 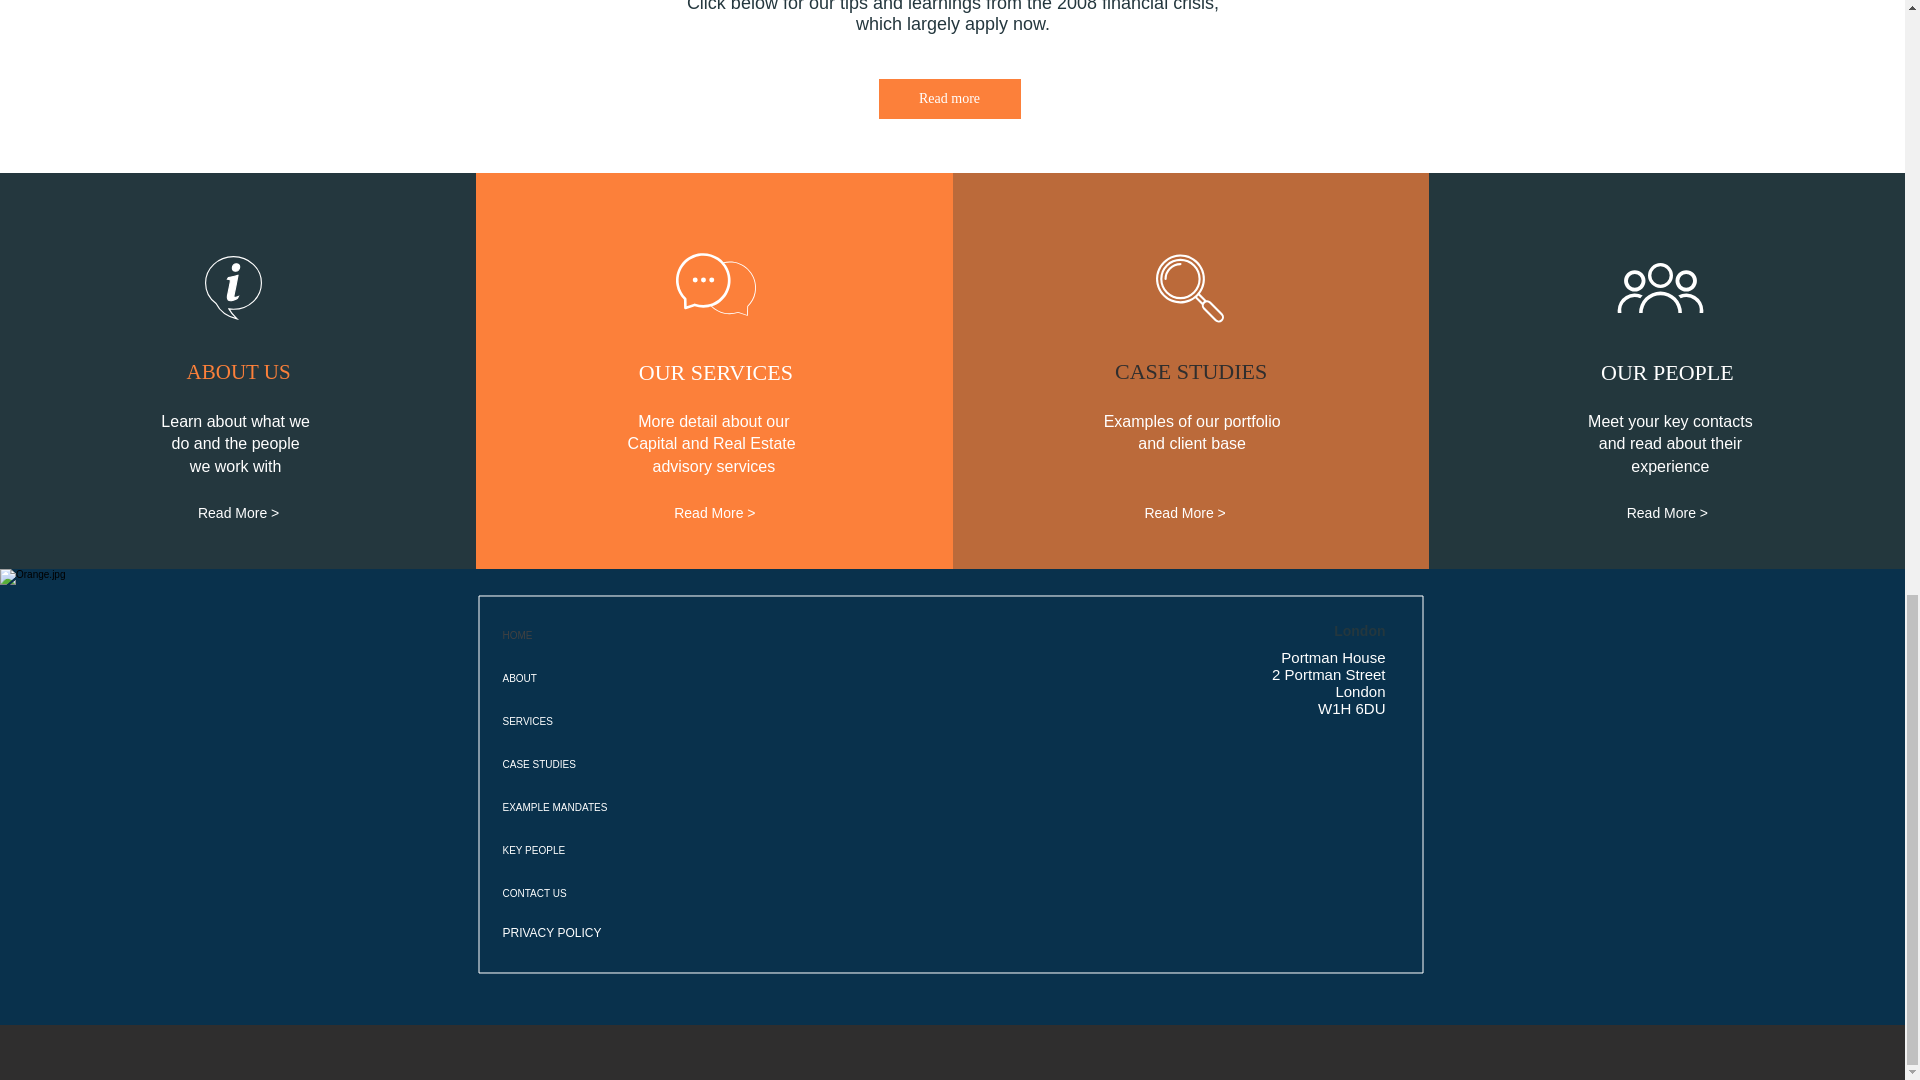 I want to click on HOME, so click(x=658, y=635).